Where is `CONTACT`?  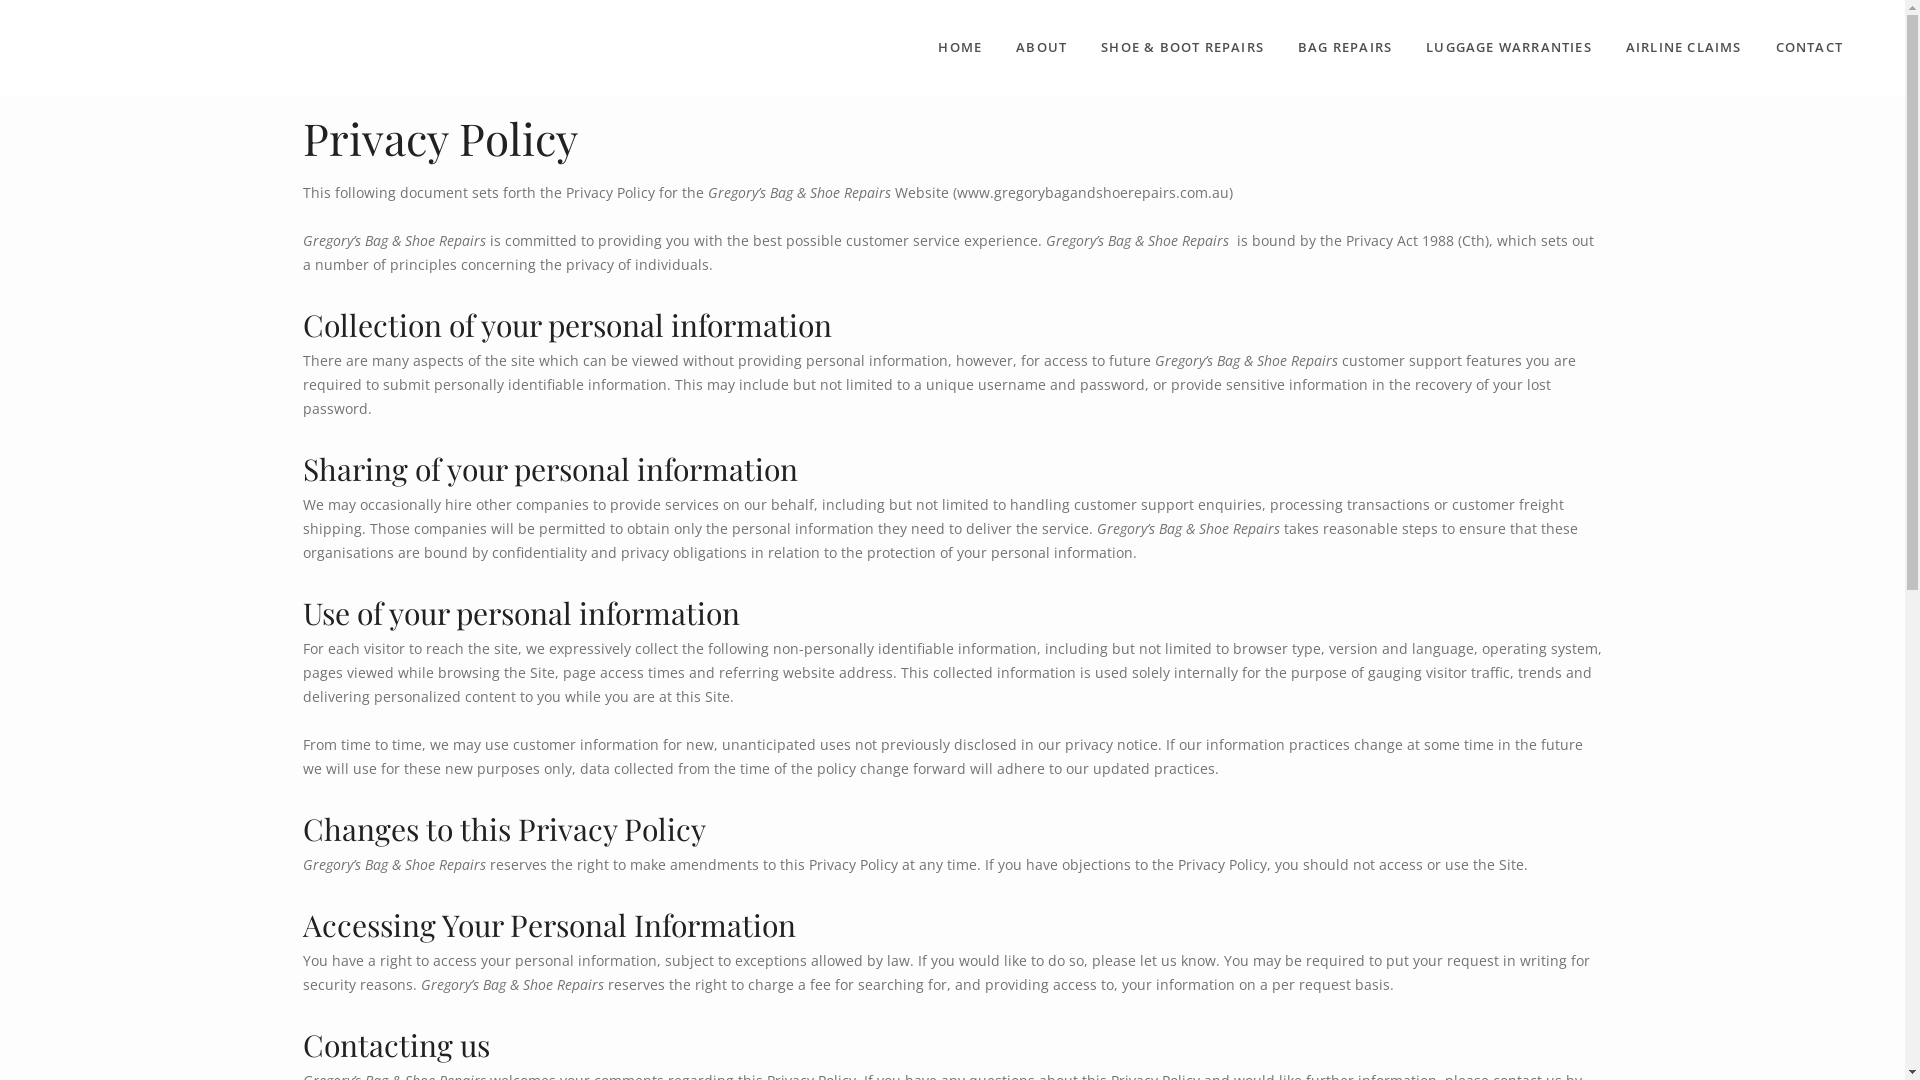
CONTACT is located at coordinates (1810, 48).